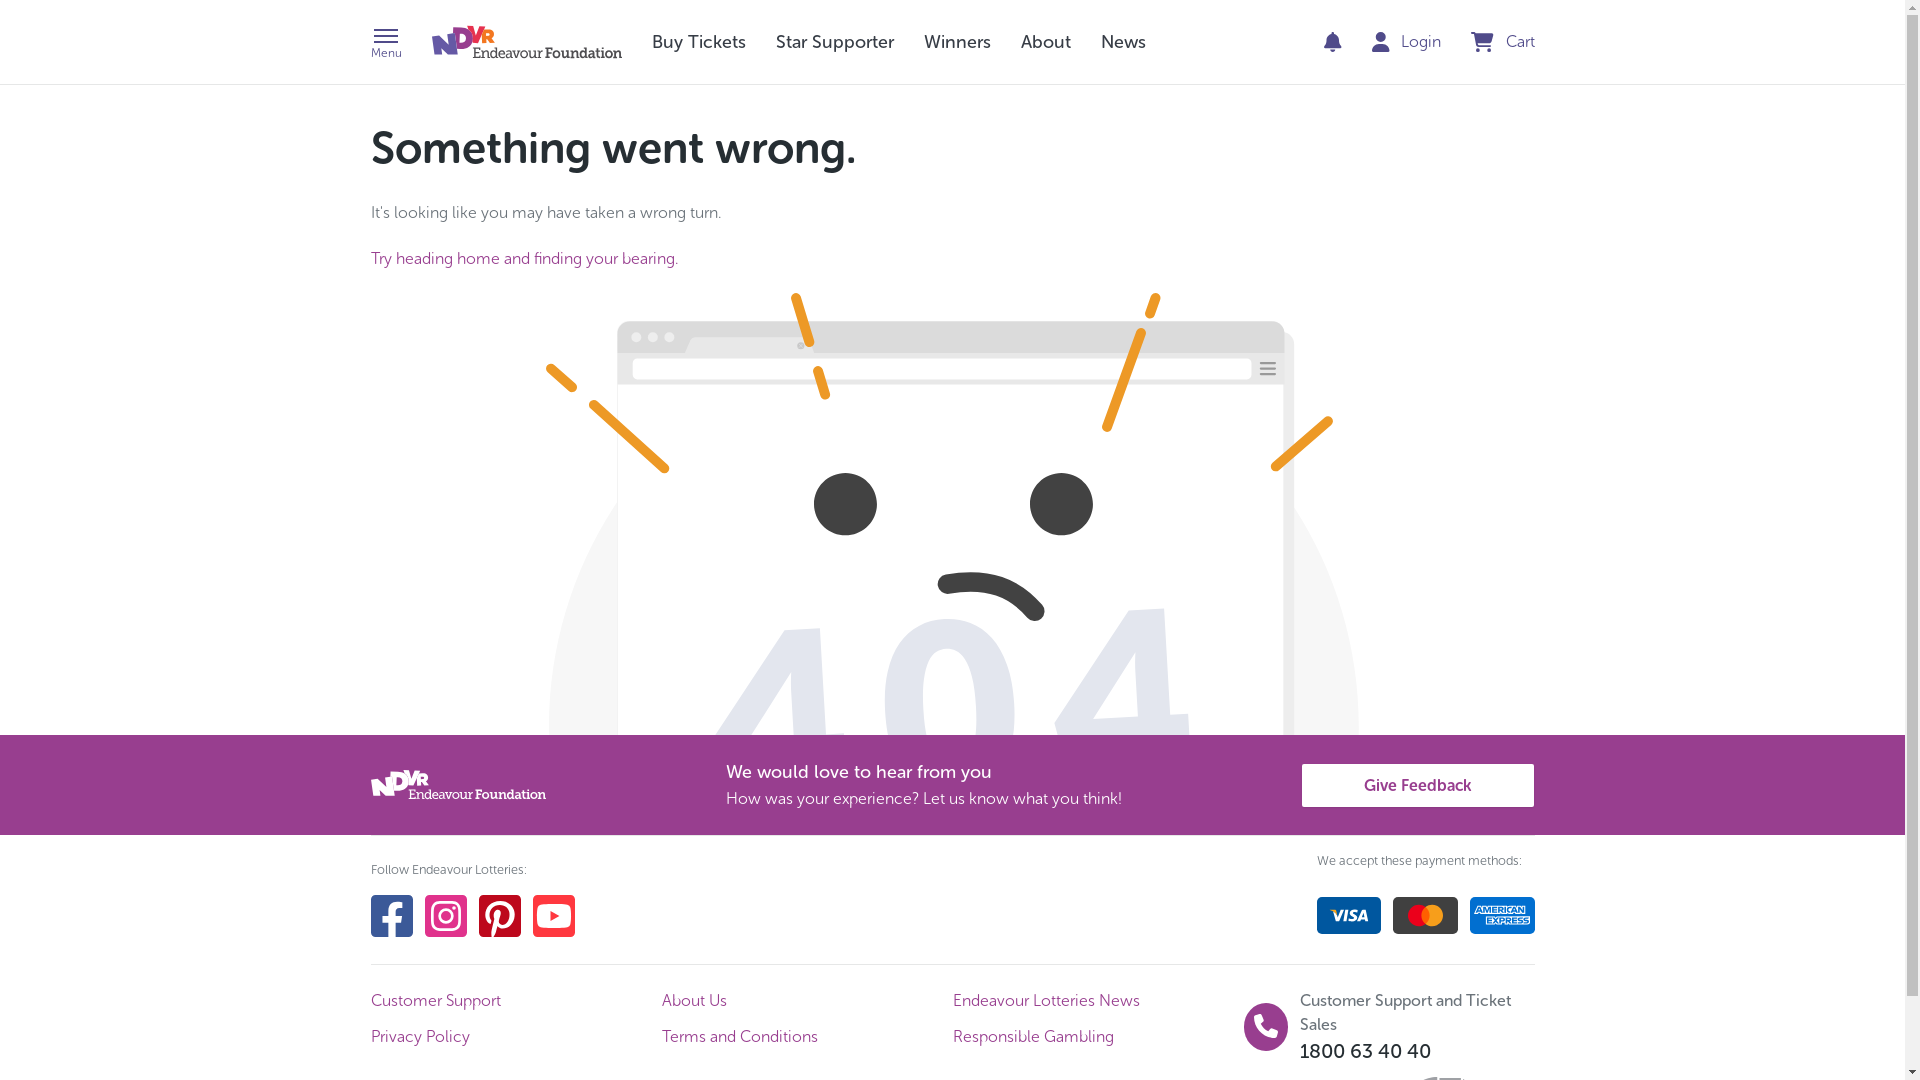 This screenshot has height=1080, width=1920. I want to click on Give Feedback, so click(1418, 786).